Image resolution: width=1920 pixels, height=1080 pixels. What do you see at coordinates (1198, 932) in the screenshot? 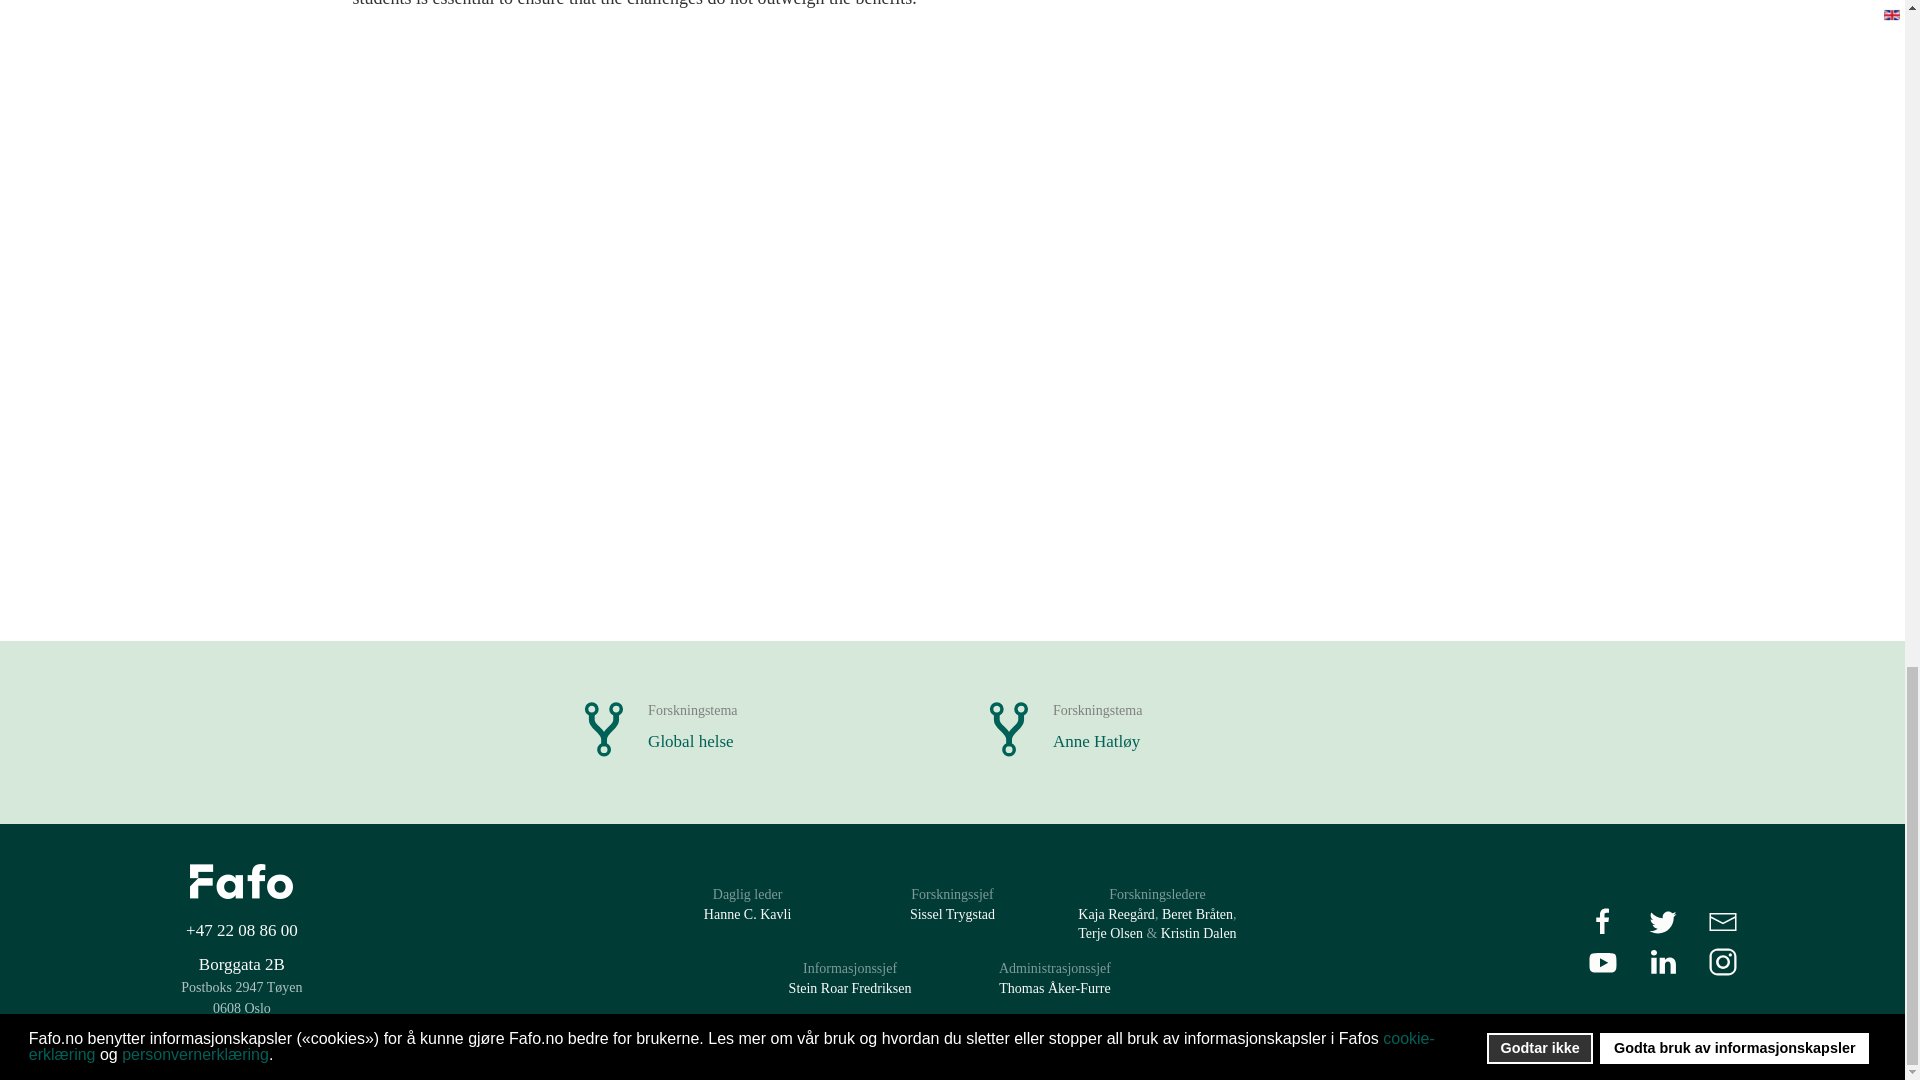
I see `Terje Olsen` at bounding box center [1198, 932].